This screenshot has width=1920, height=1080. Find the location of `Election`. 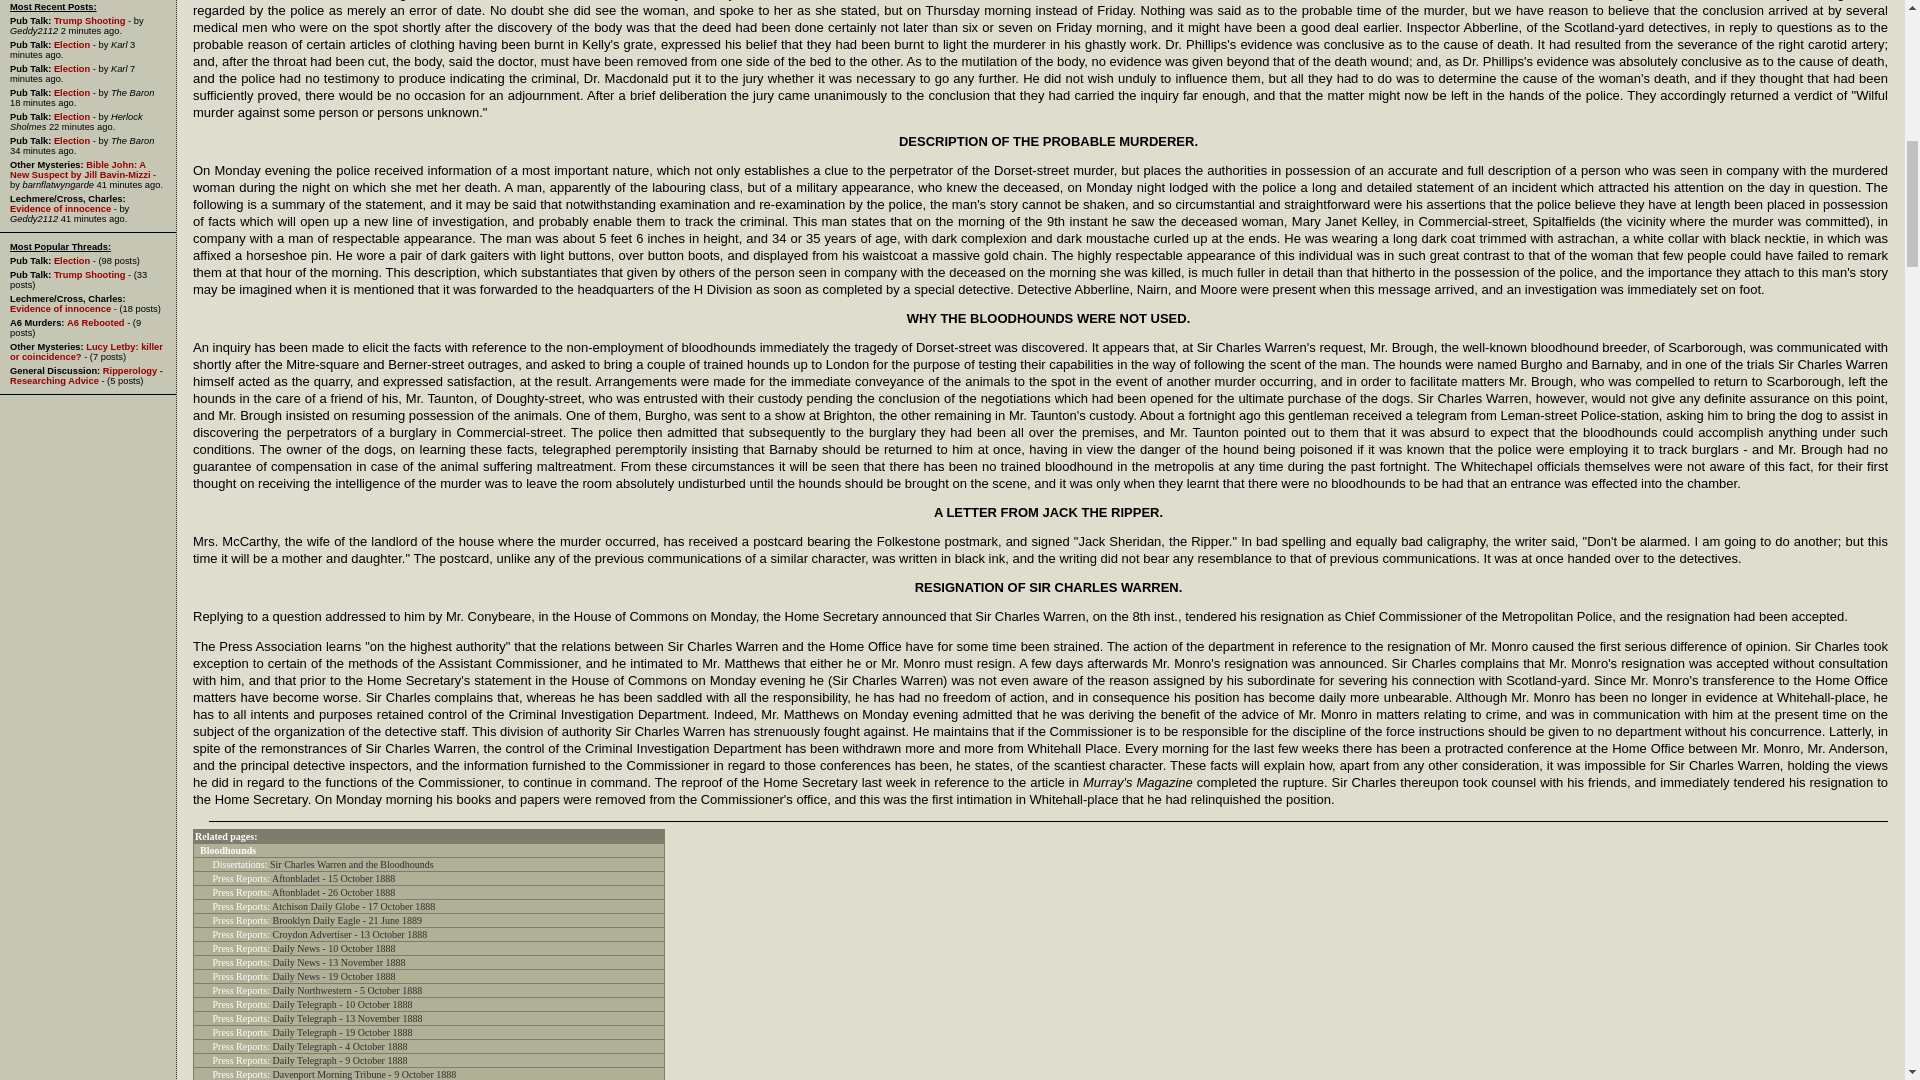

Election is located at coordinates (72, 117).